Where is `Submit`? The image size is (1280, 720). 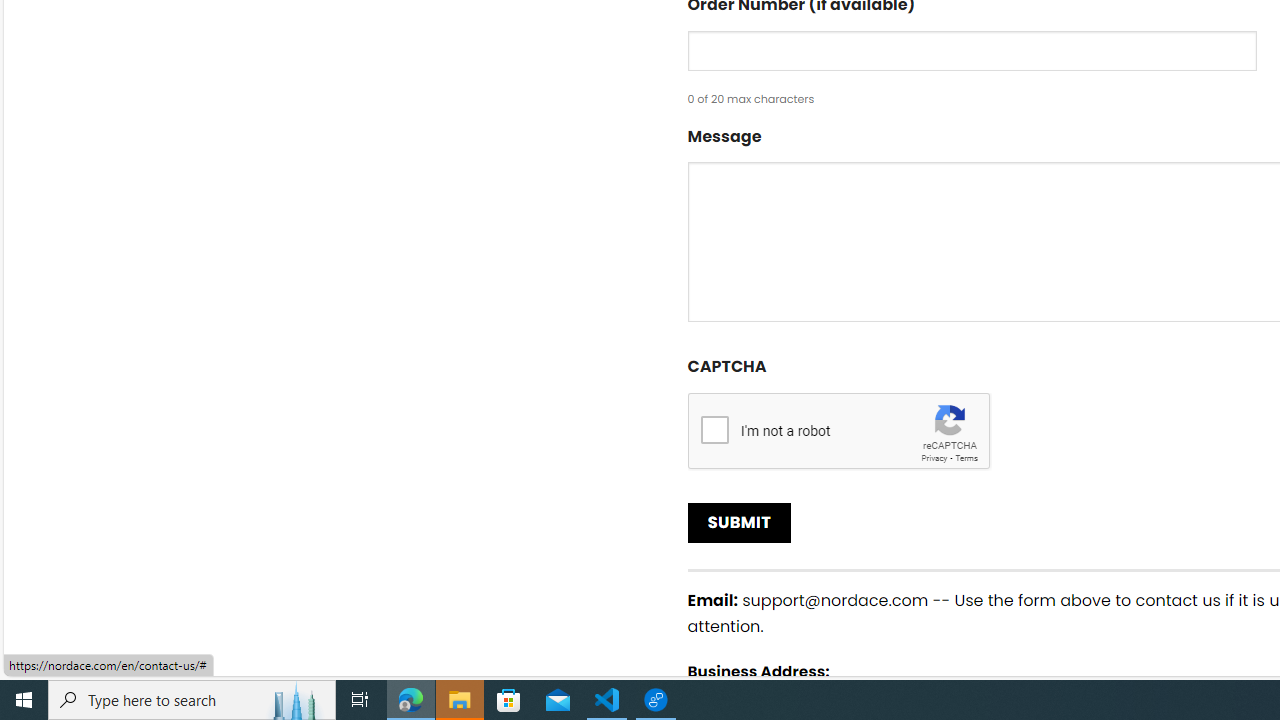
Submit is located at coordinates (740, 522).